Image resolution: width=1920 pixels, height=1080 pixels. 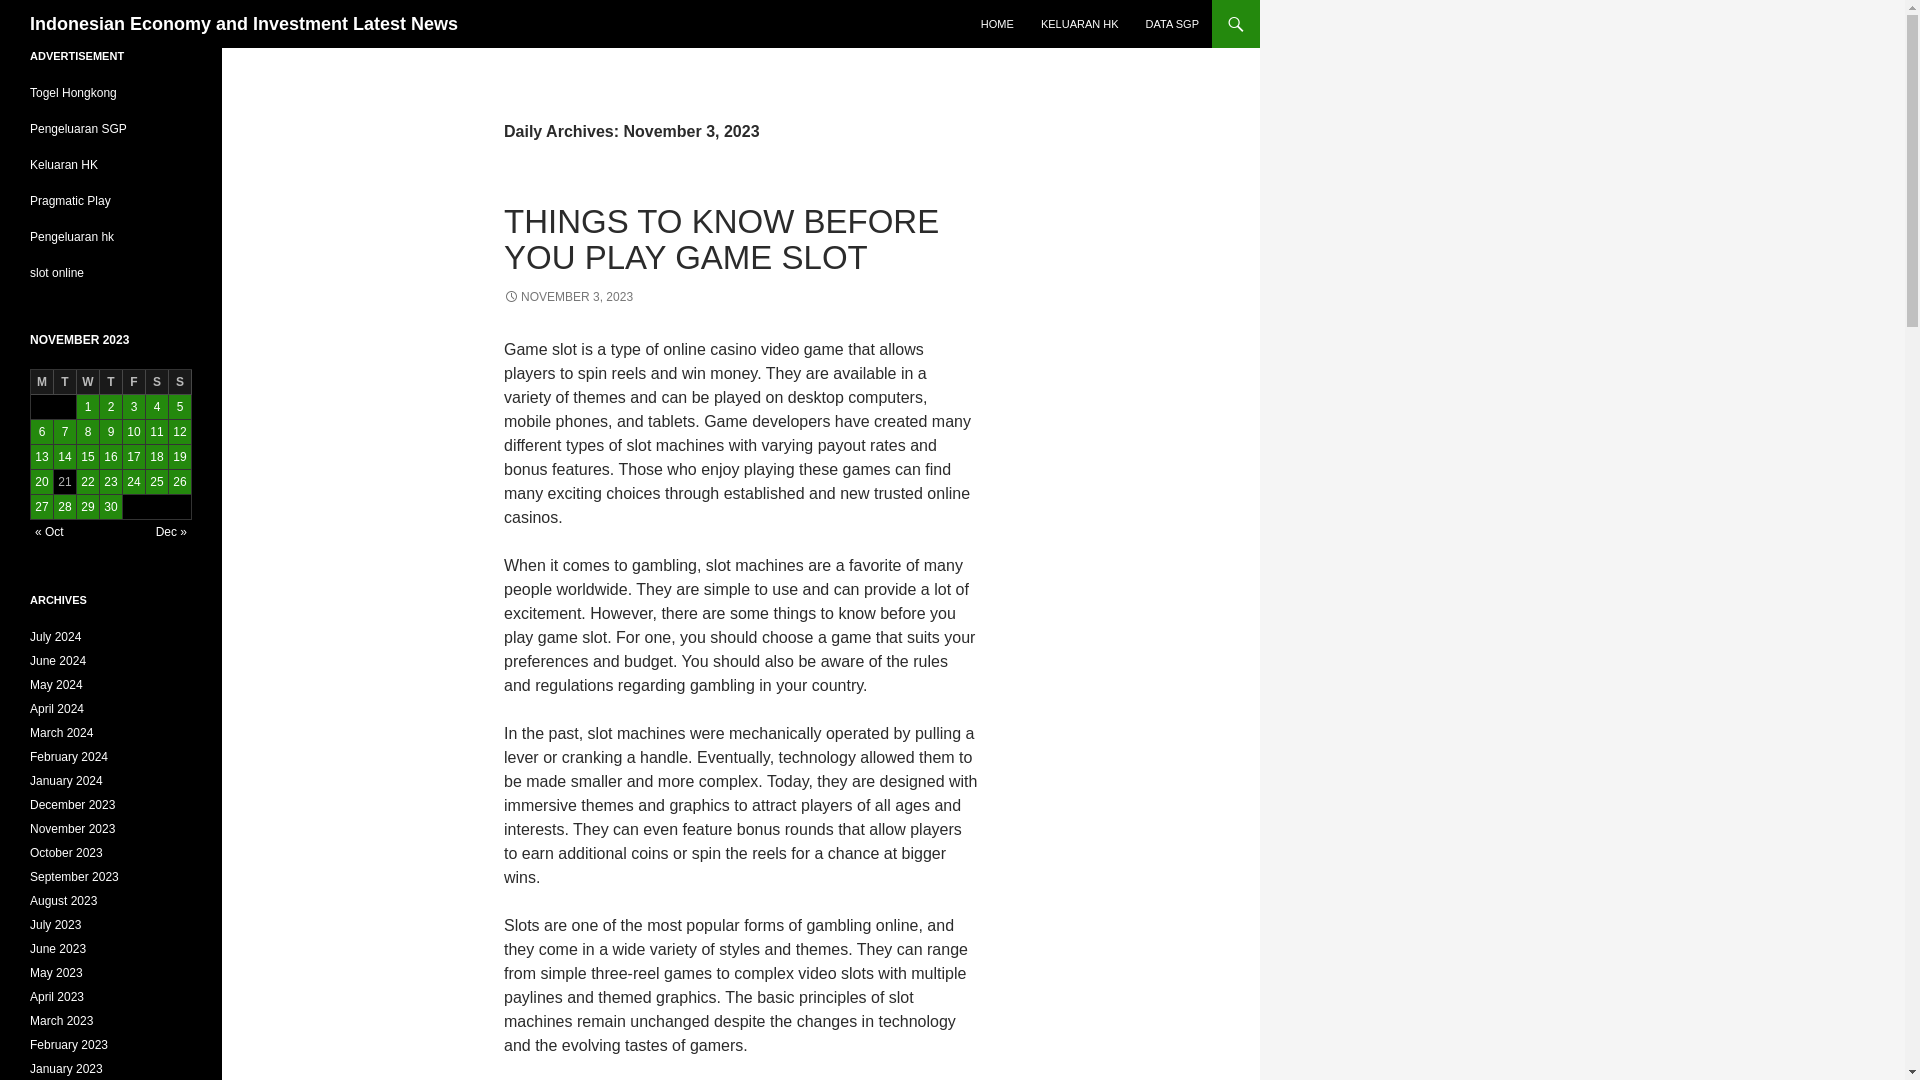 I want to click on Thursday, so click(x=110, y=382).